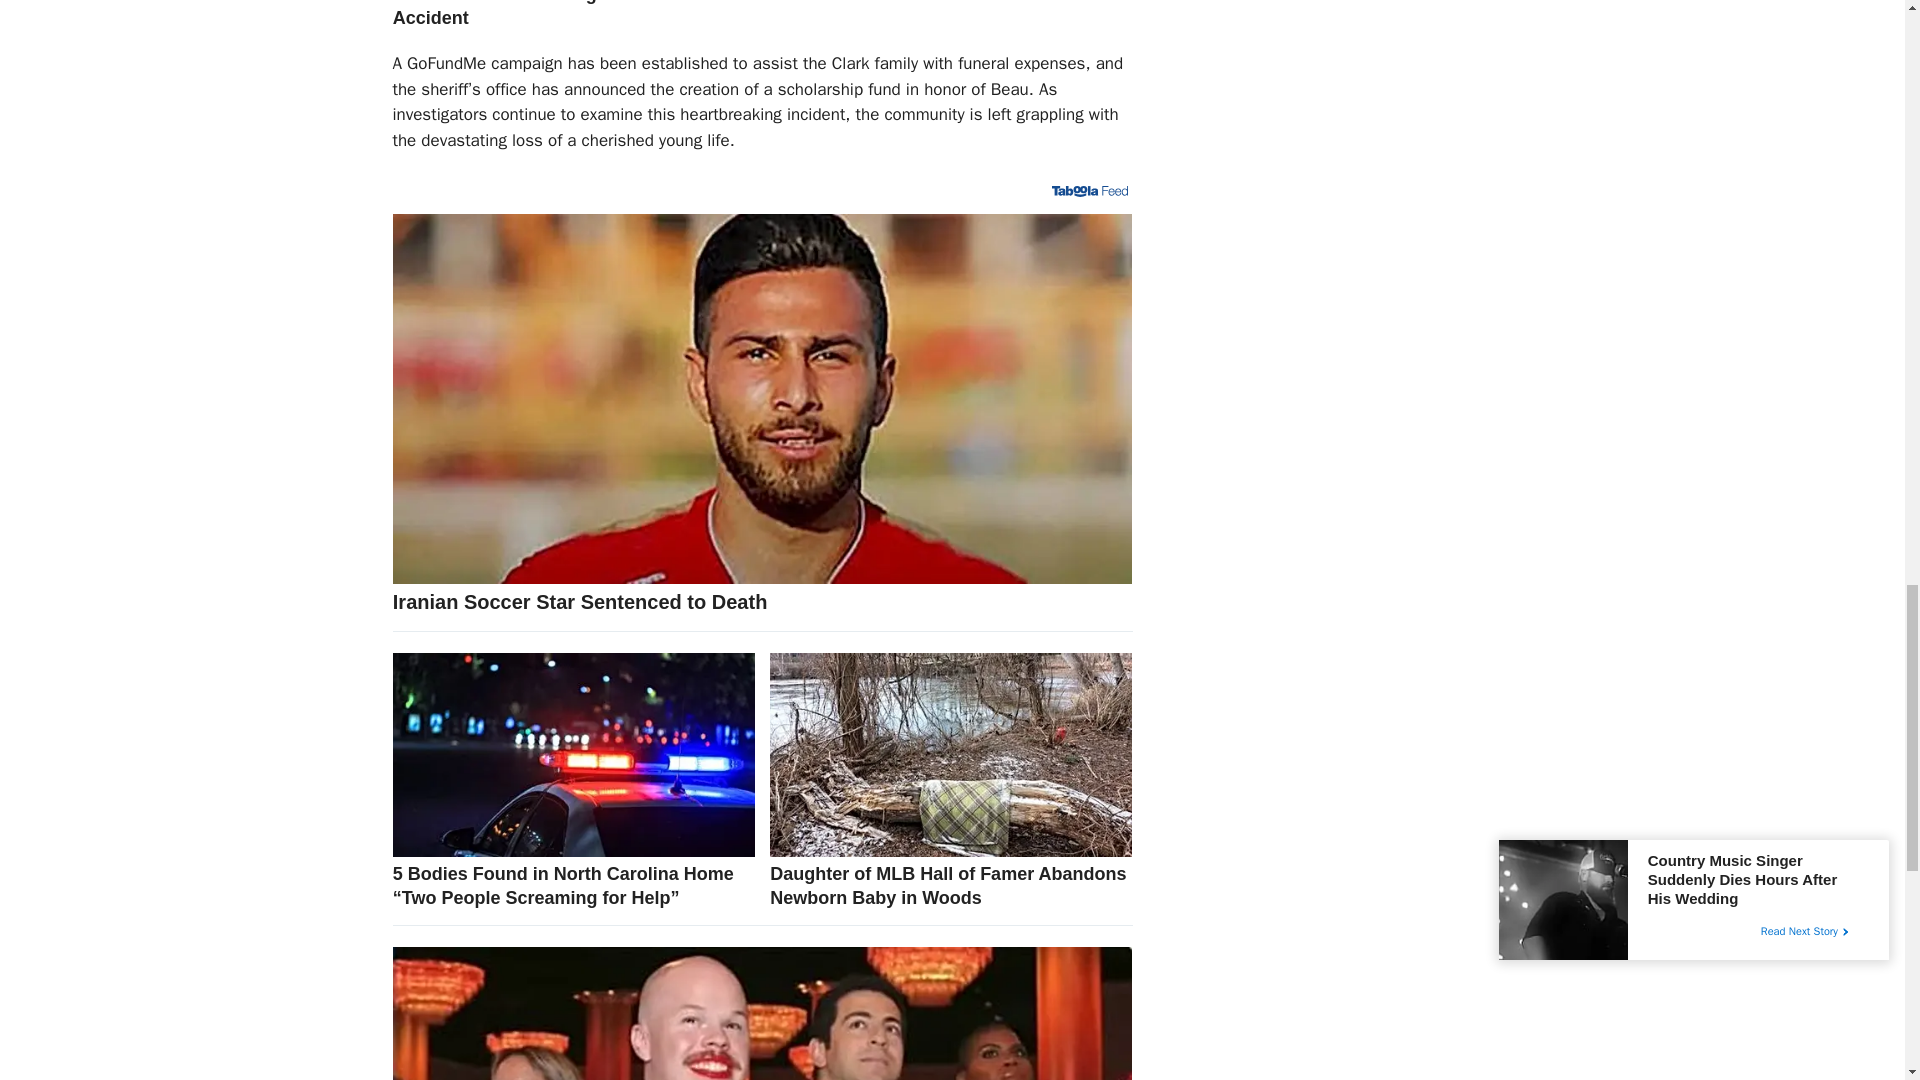 Image resolution: width=1920 pixels, height=1080 pixels. Describe the element at coordinates (574, 15) in the screenshot. I see `Mother of 5 Dies in Tragic Fire Pit Accident` at that location.